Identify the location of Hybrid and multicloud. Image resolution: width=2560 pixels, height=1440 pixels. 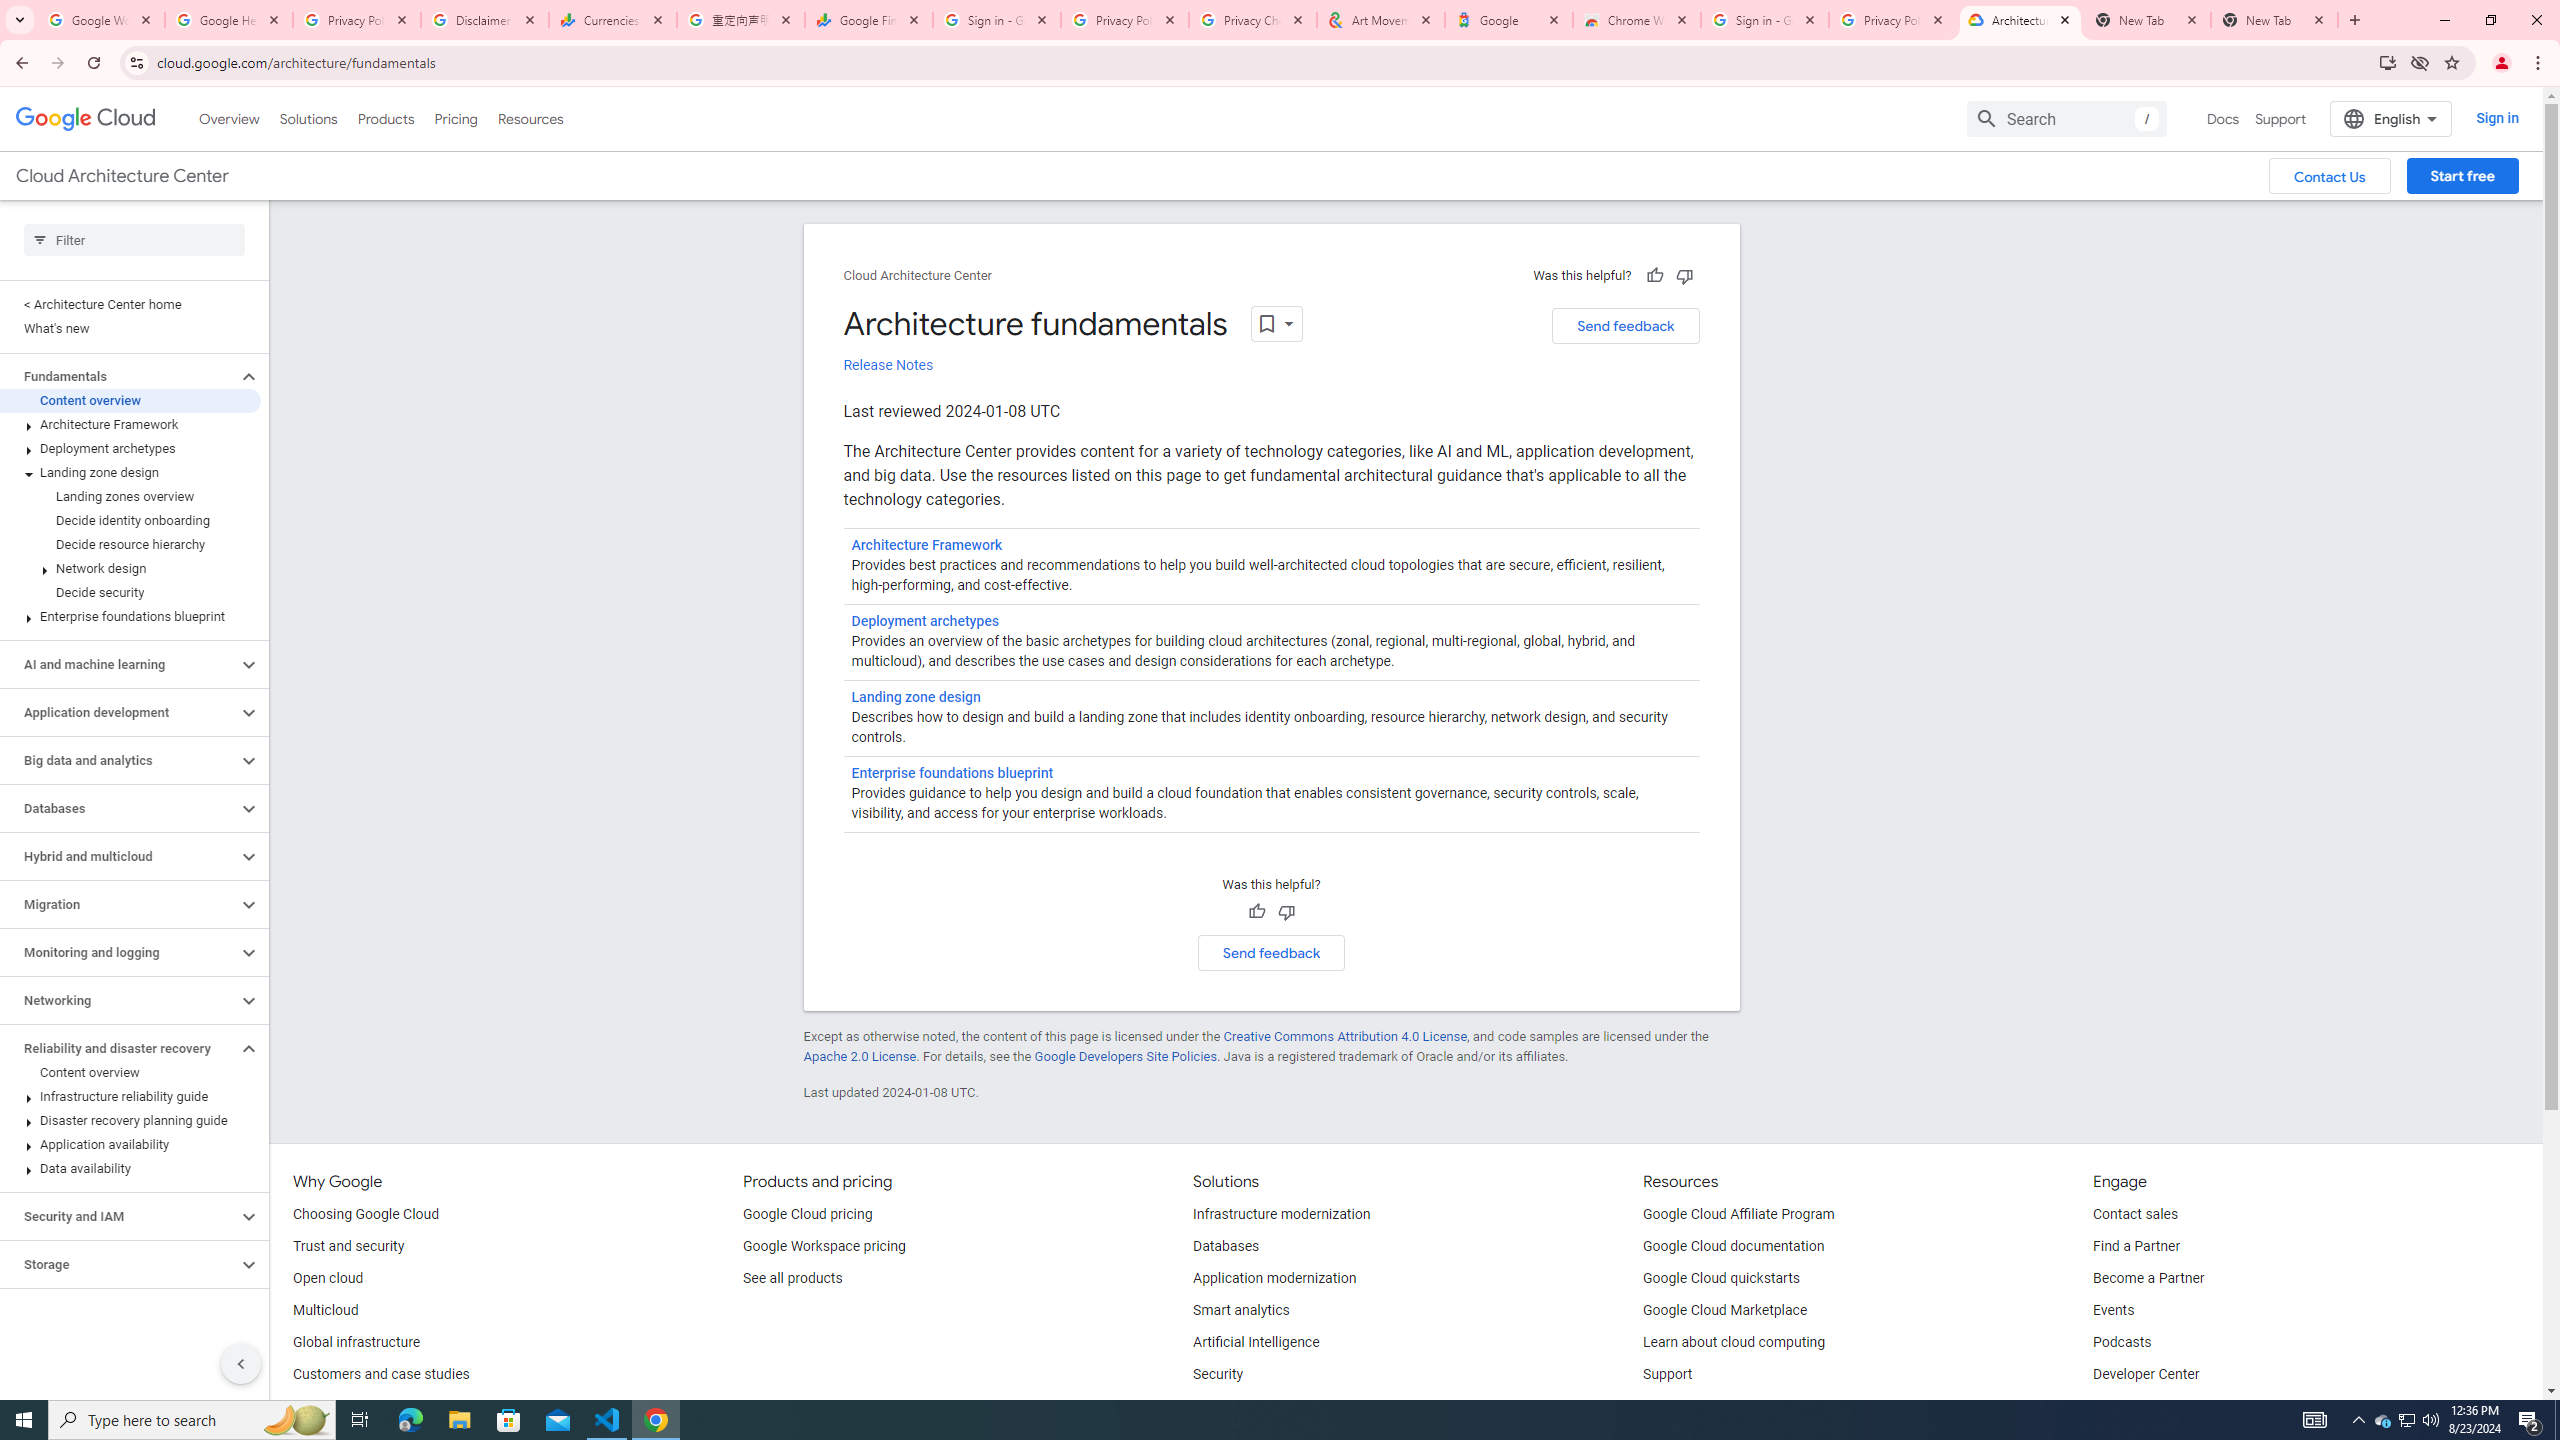
(119, 856).